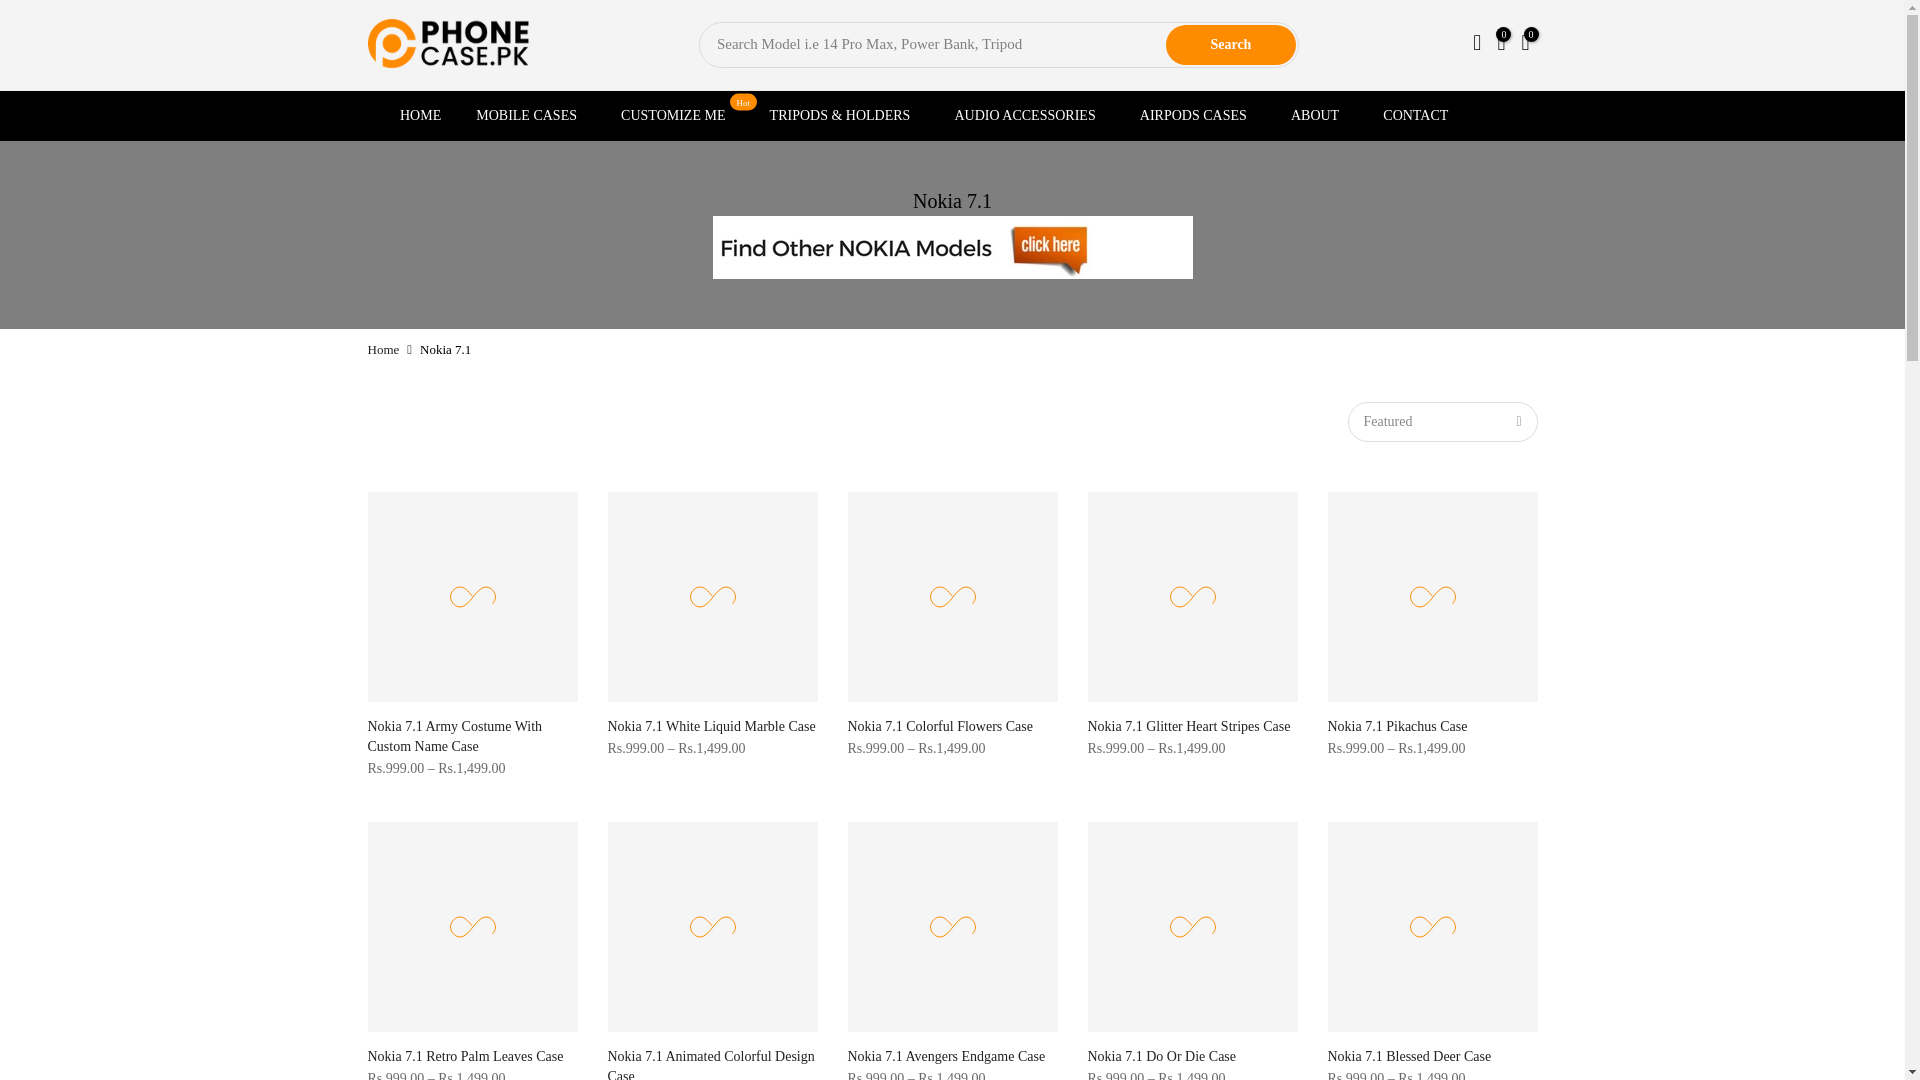 The width and height of the screenshot is (1920, 1080). What do you see at coordinates (1500, 46) in the screenshot?
I see `0` at bounding box center [1500, 46].